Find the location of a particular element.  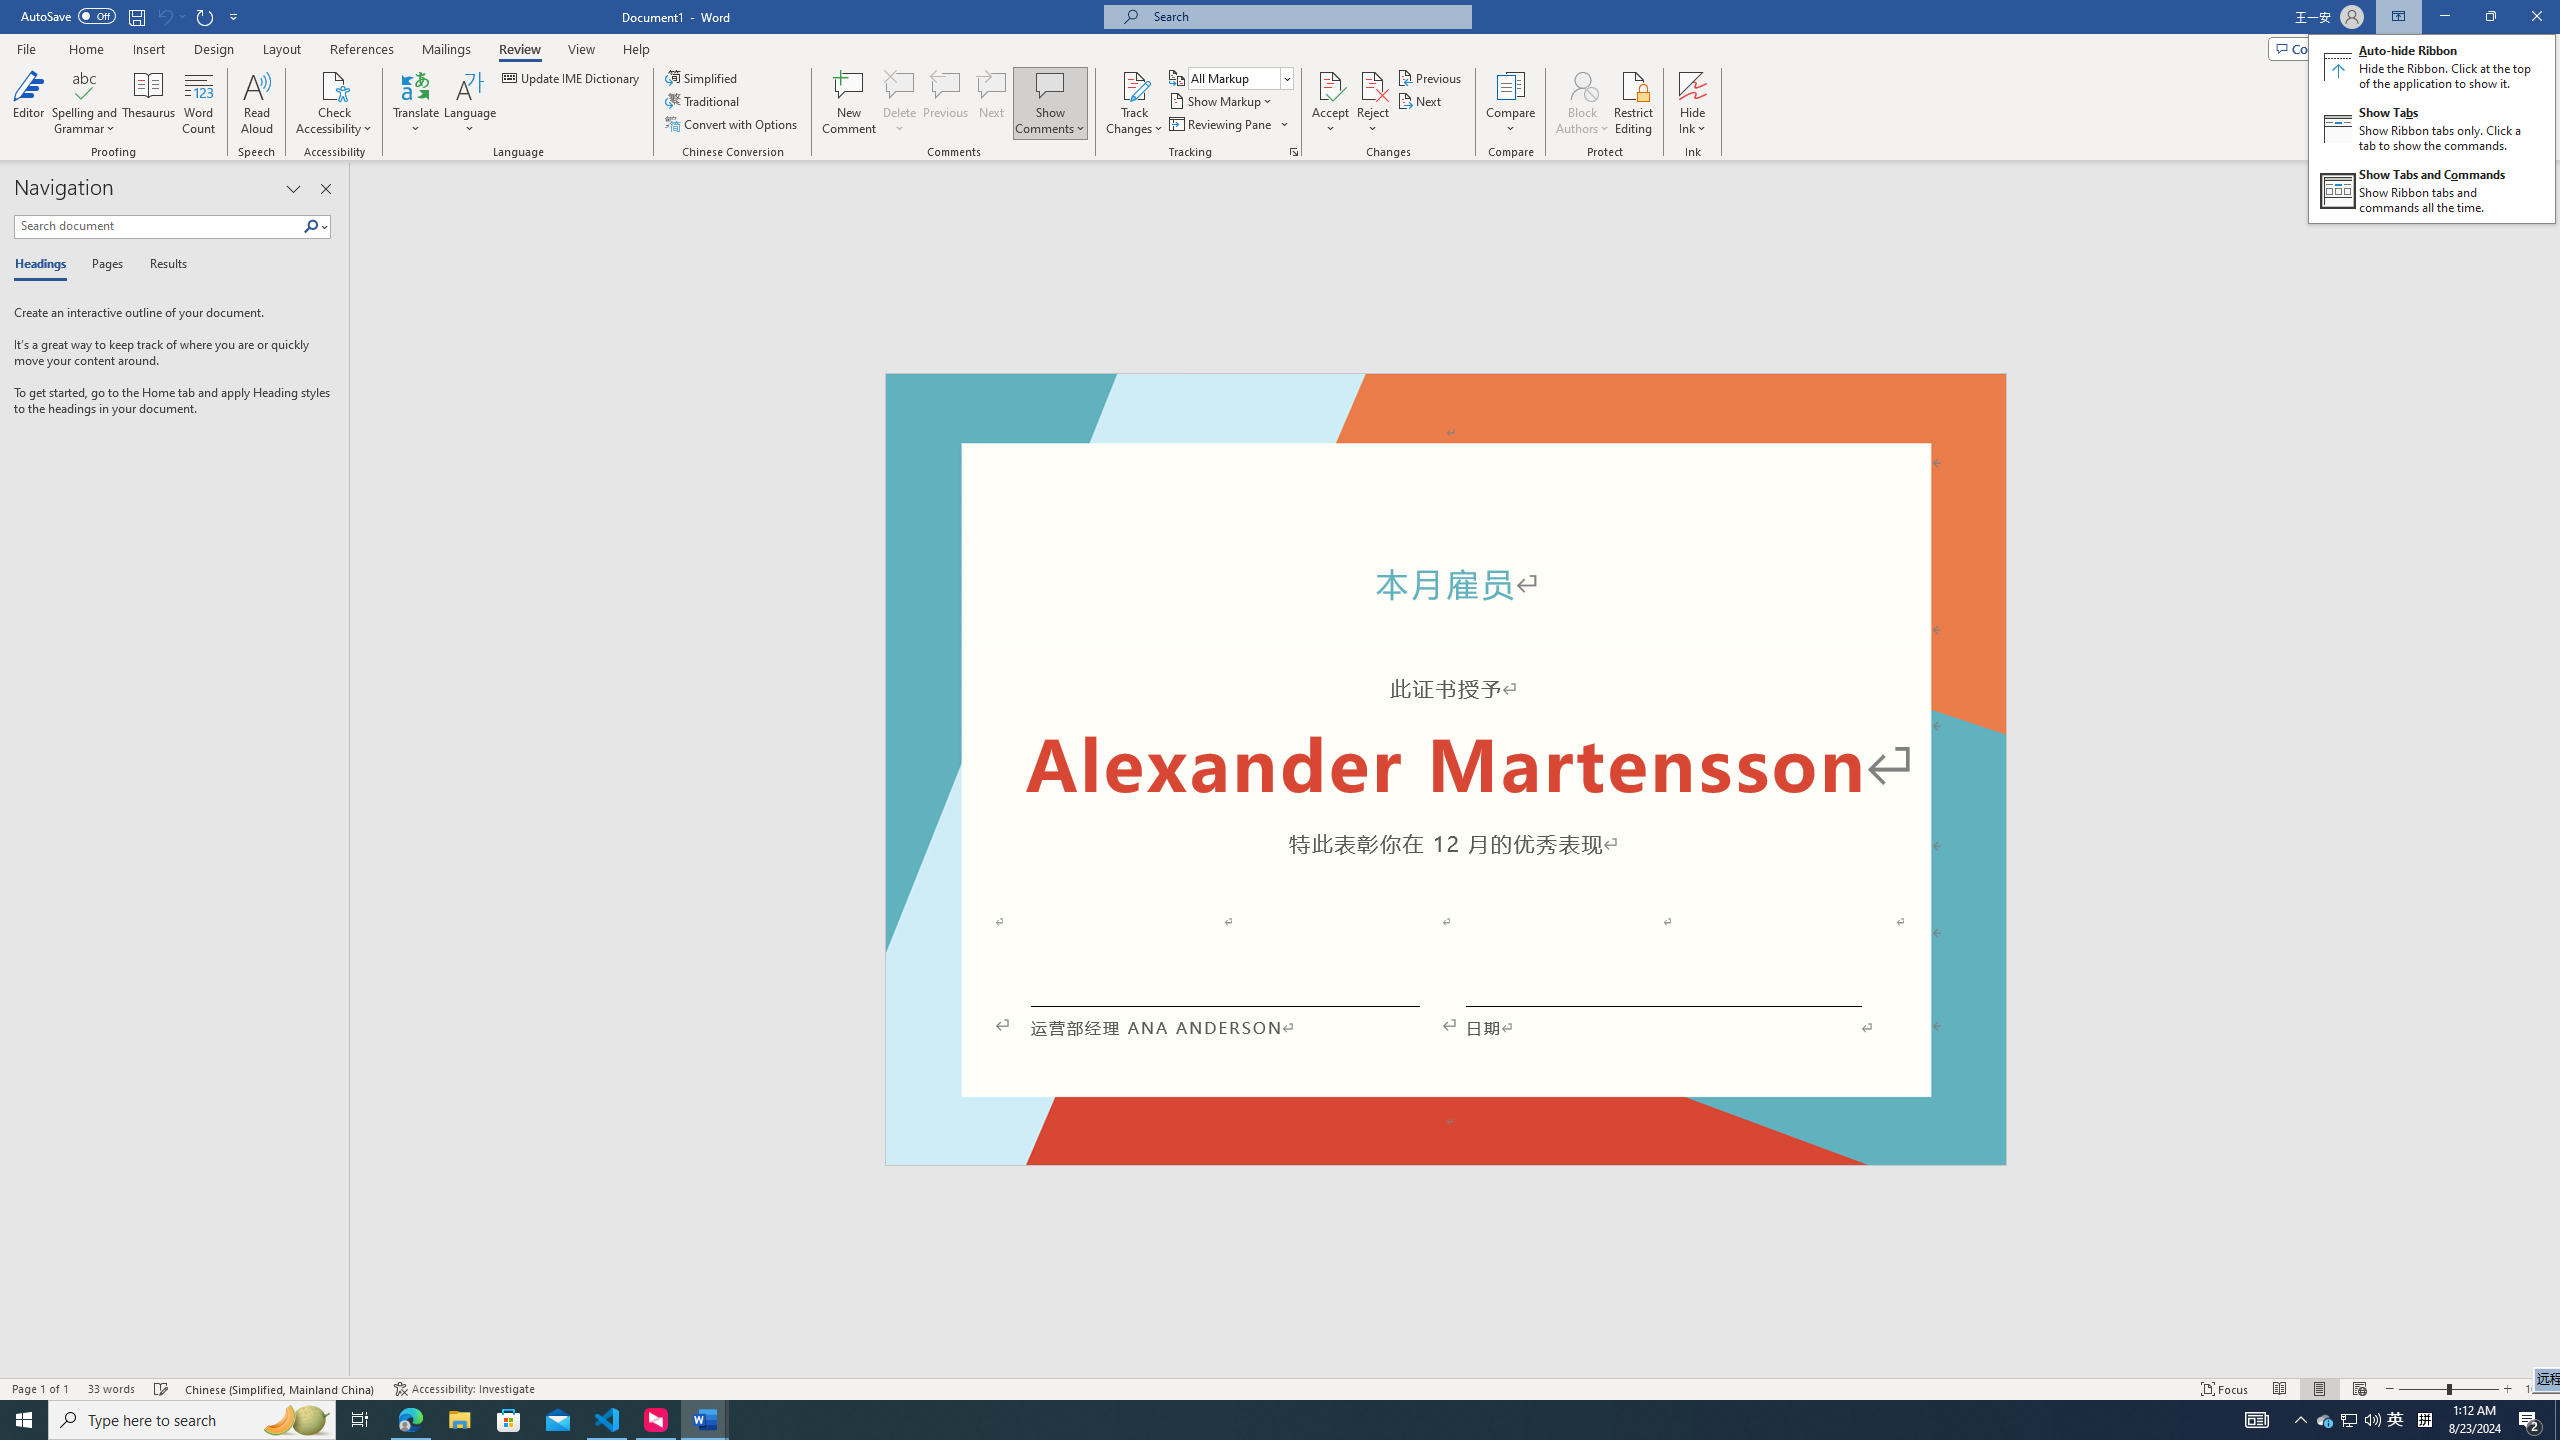

Translate is located at coordinates (416, 103).